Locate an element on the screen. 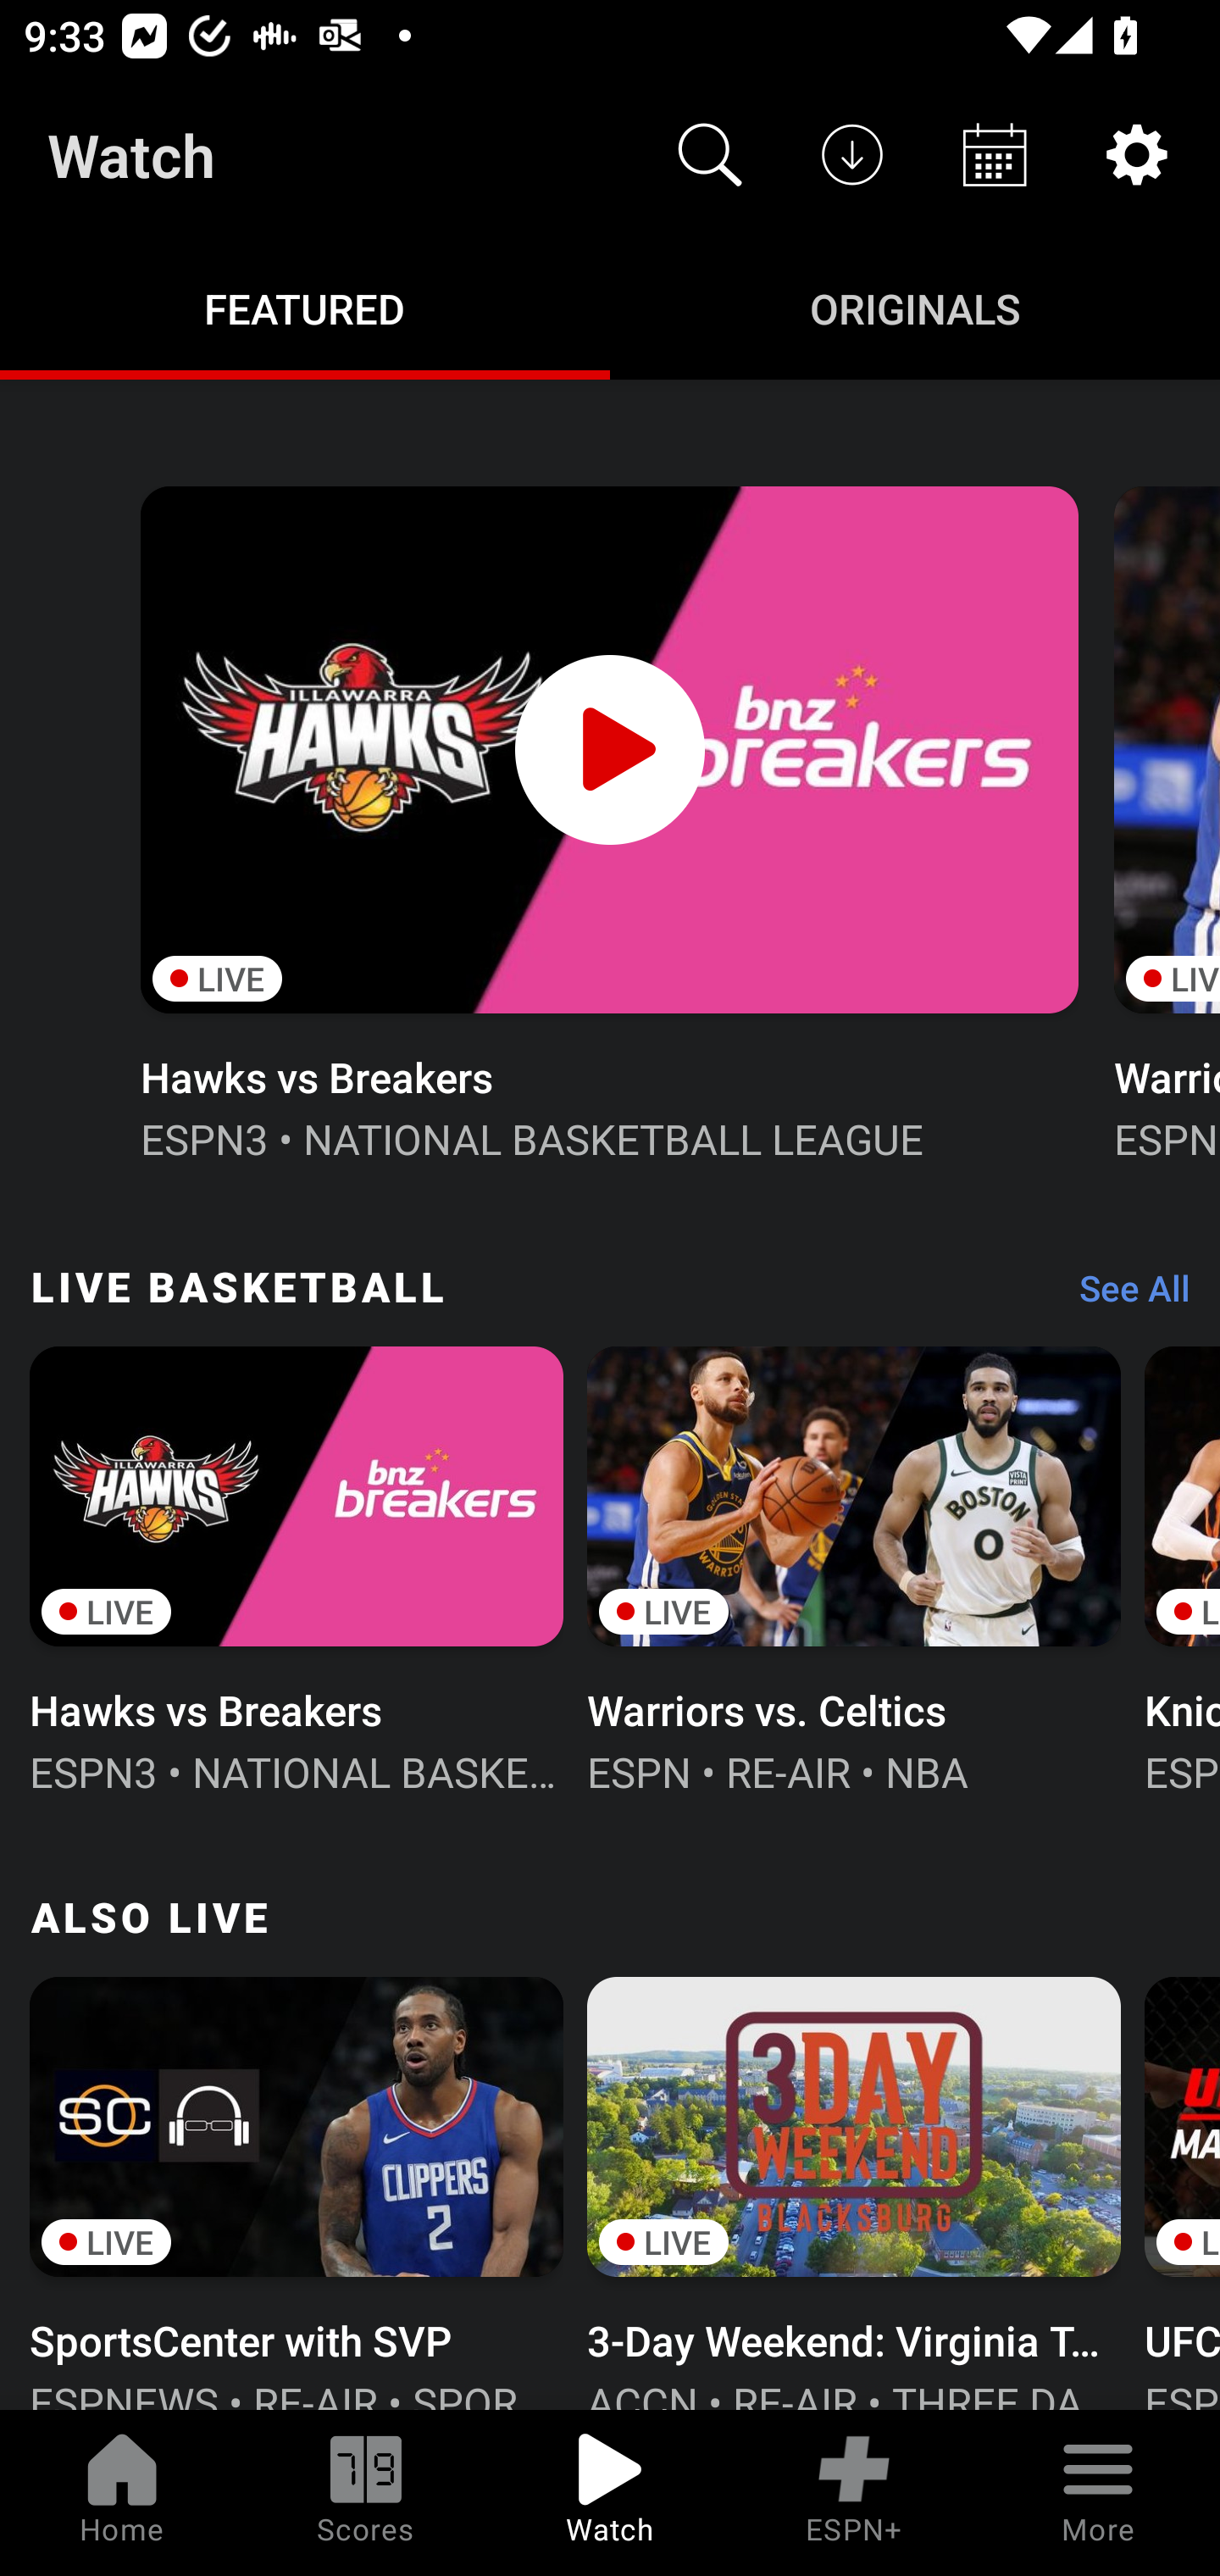  ESPN+ is located at coordinates (854, 2493).